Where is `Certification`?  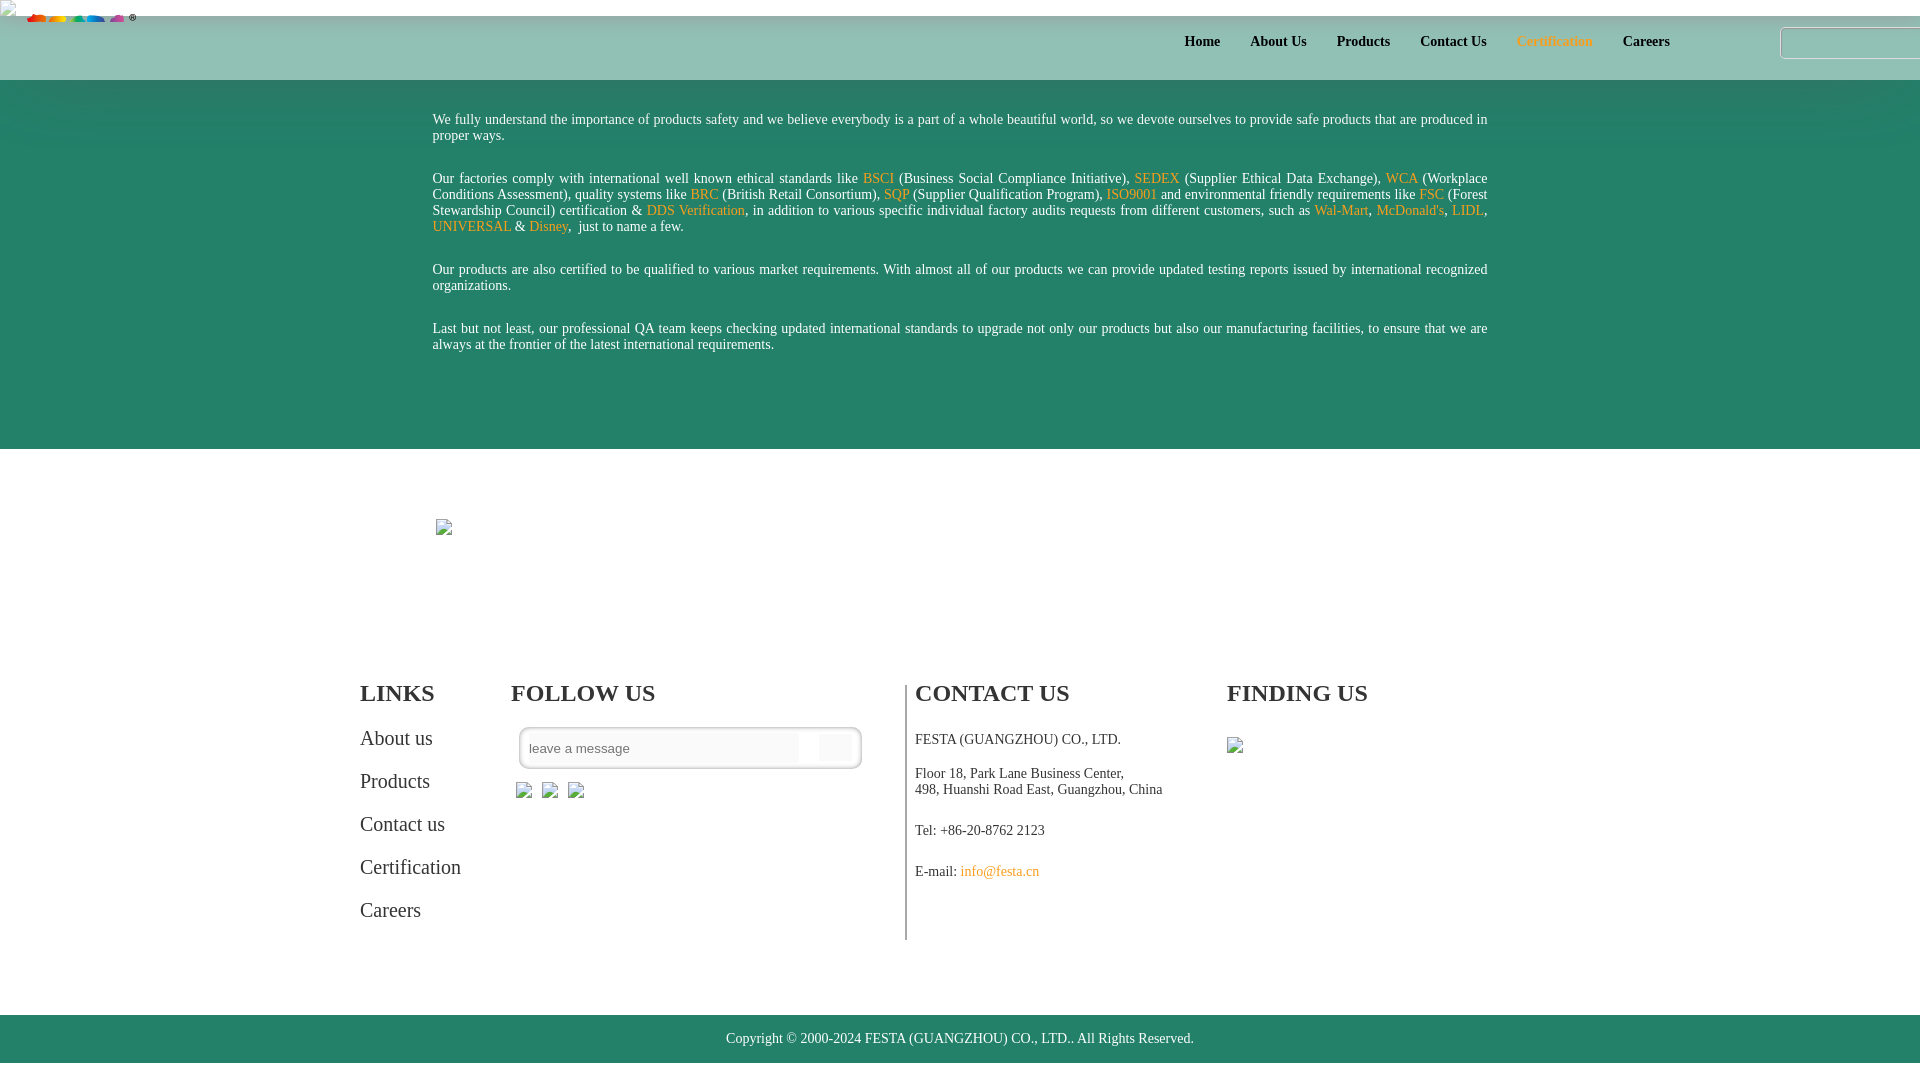
Certification is located at coordinates (410, 868).